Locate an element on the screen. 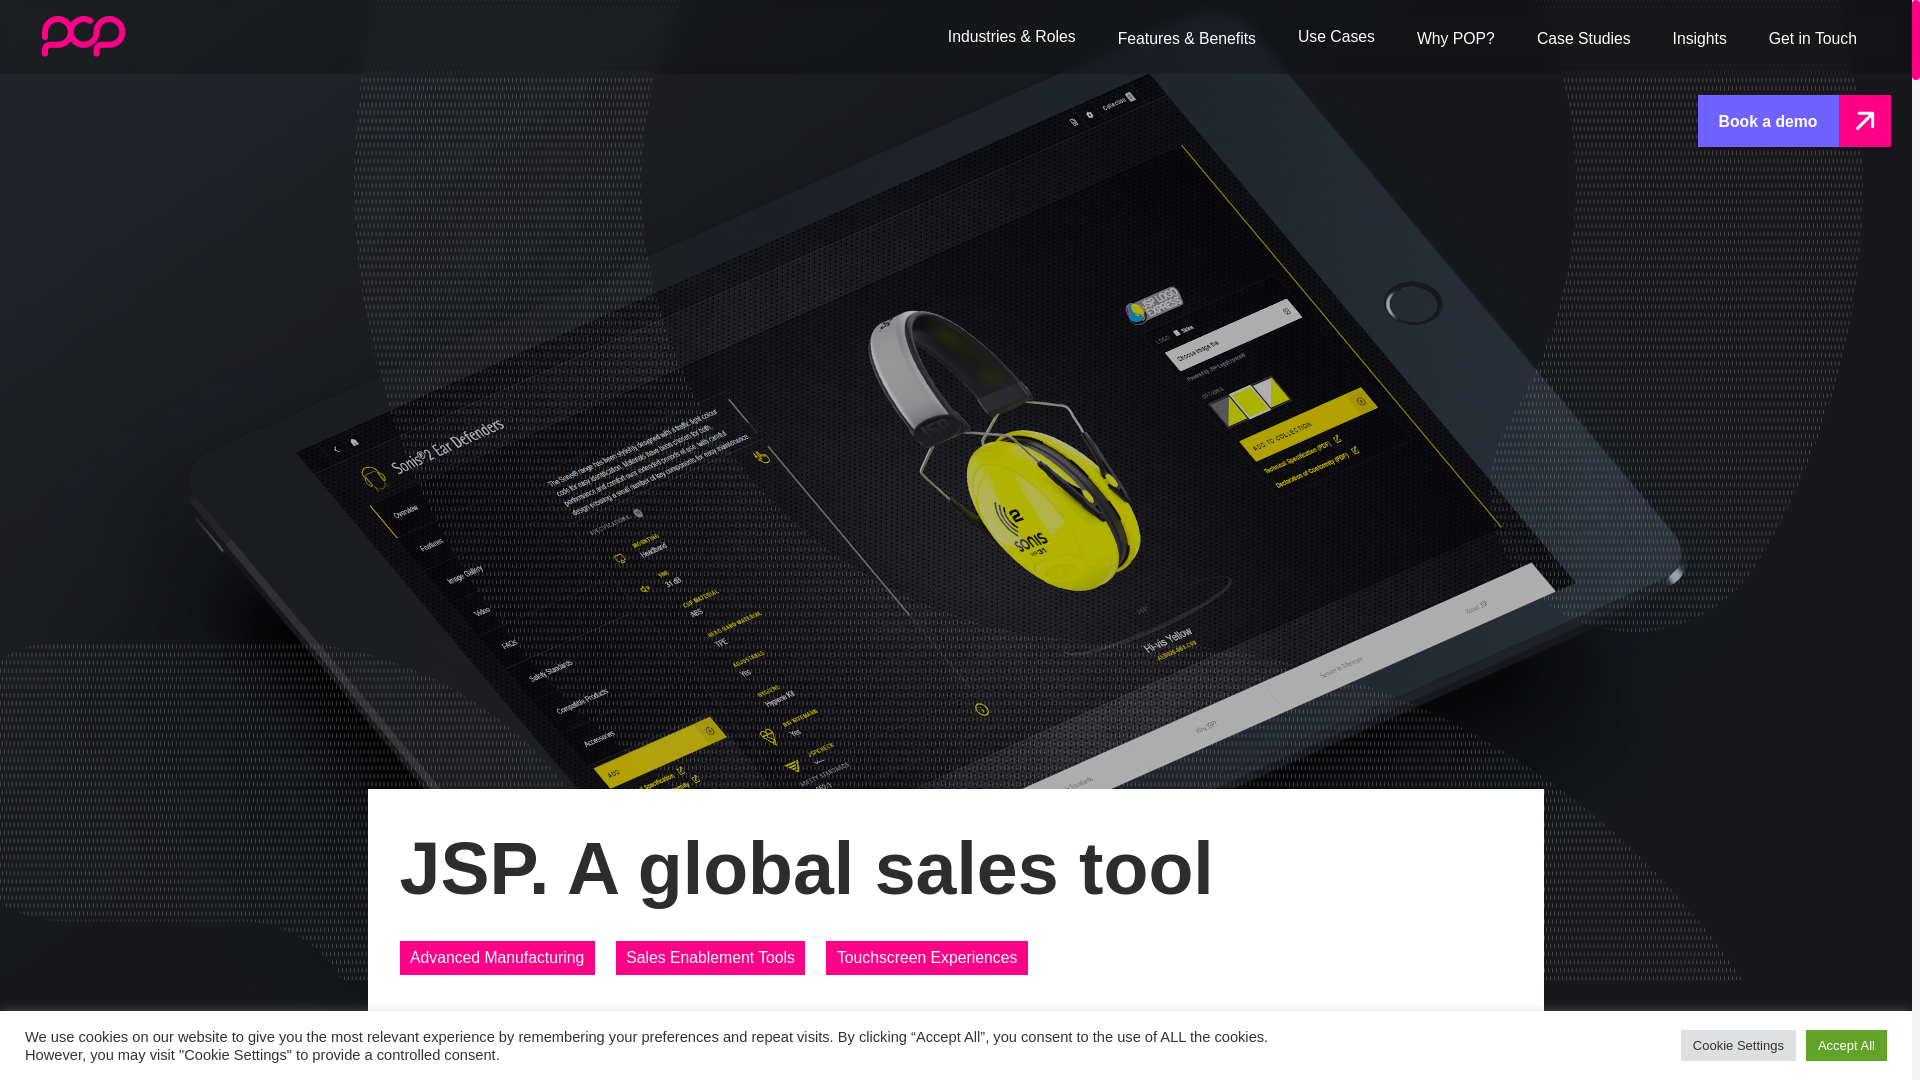 The height and width of the screenshot is (1080, 1920). Advanced Manufacturing is located at coordinates (497, 958).